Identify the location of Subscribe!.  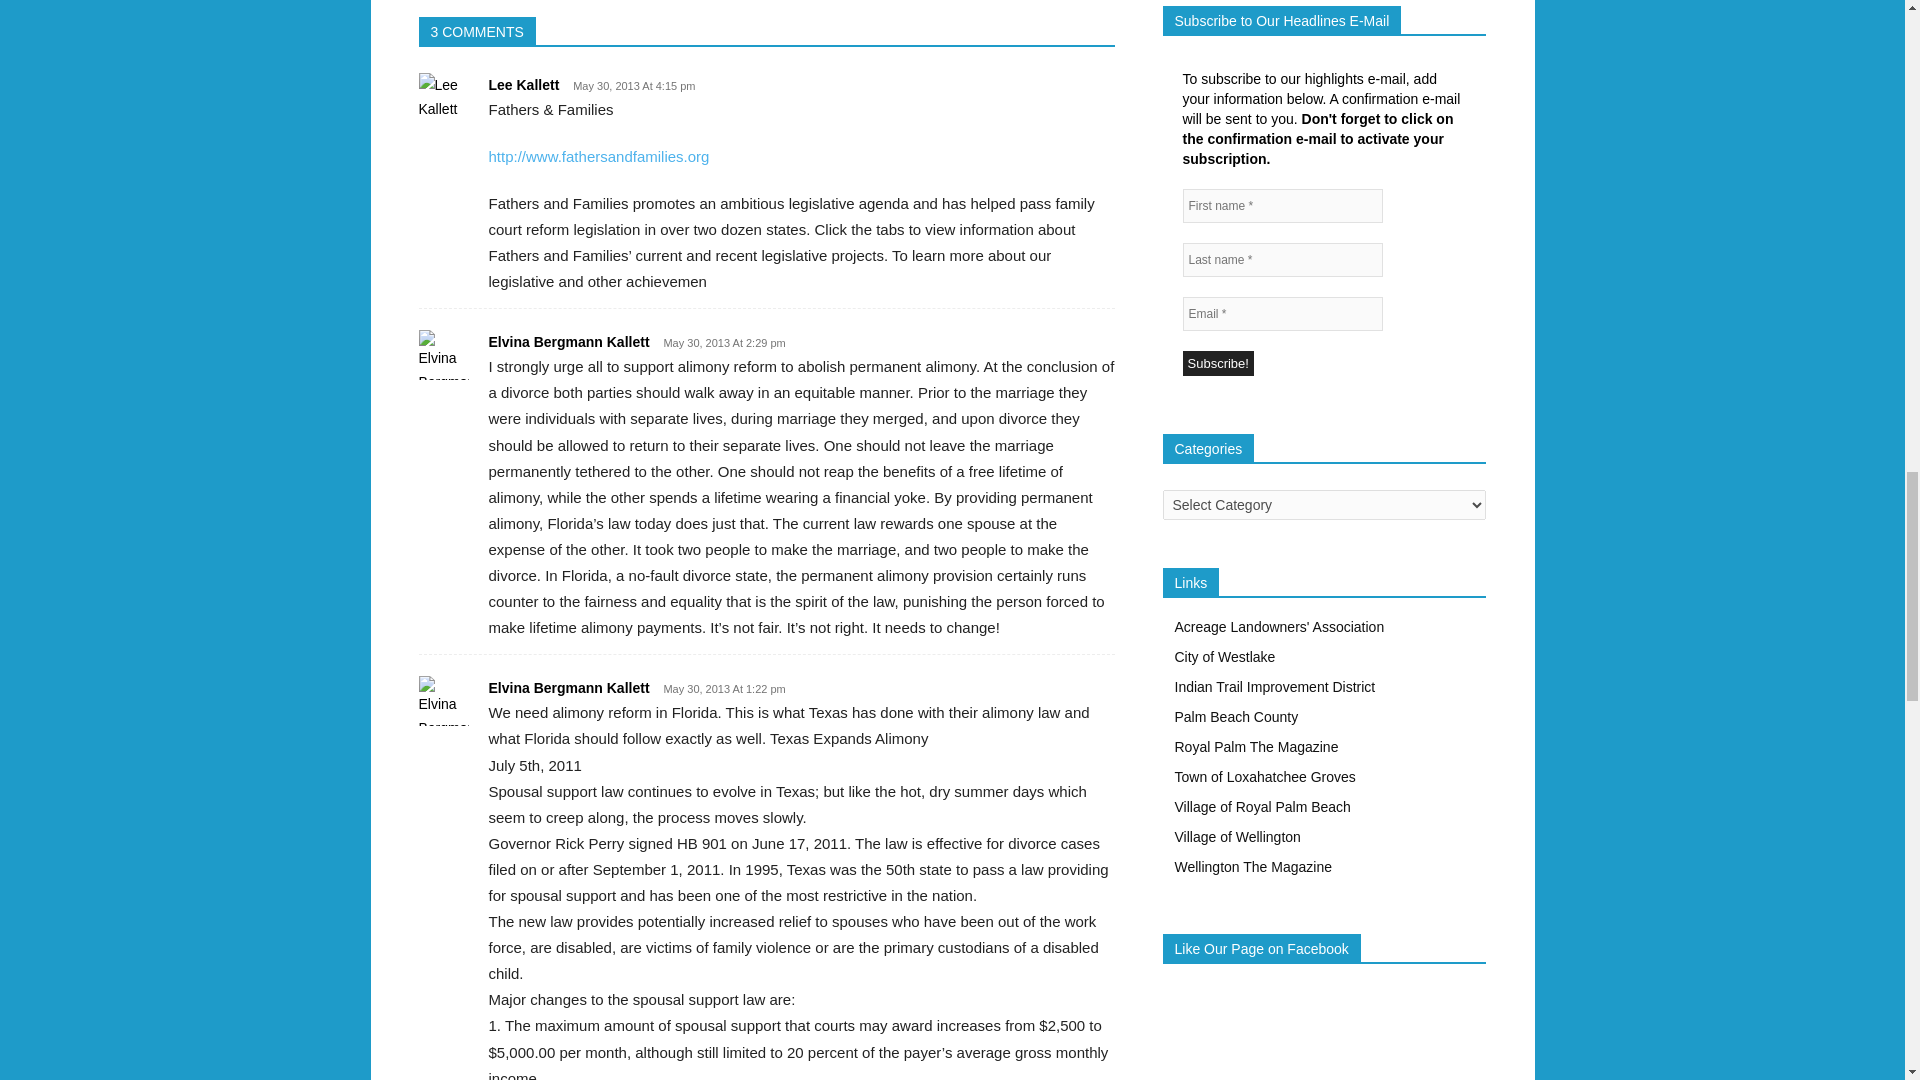
(1218, 363).